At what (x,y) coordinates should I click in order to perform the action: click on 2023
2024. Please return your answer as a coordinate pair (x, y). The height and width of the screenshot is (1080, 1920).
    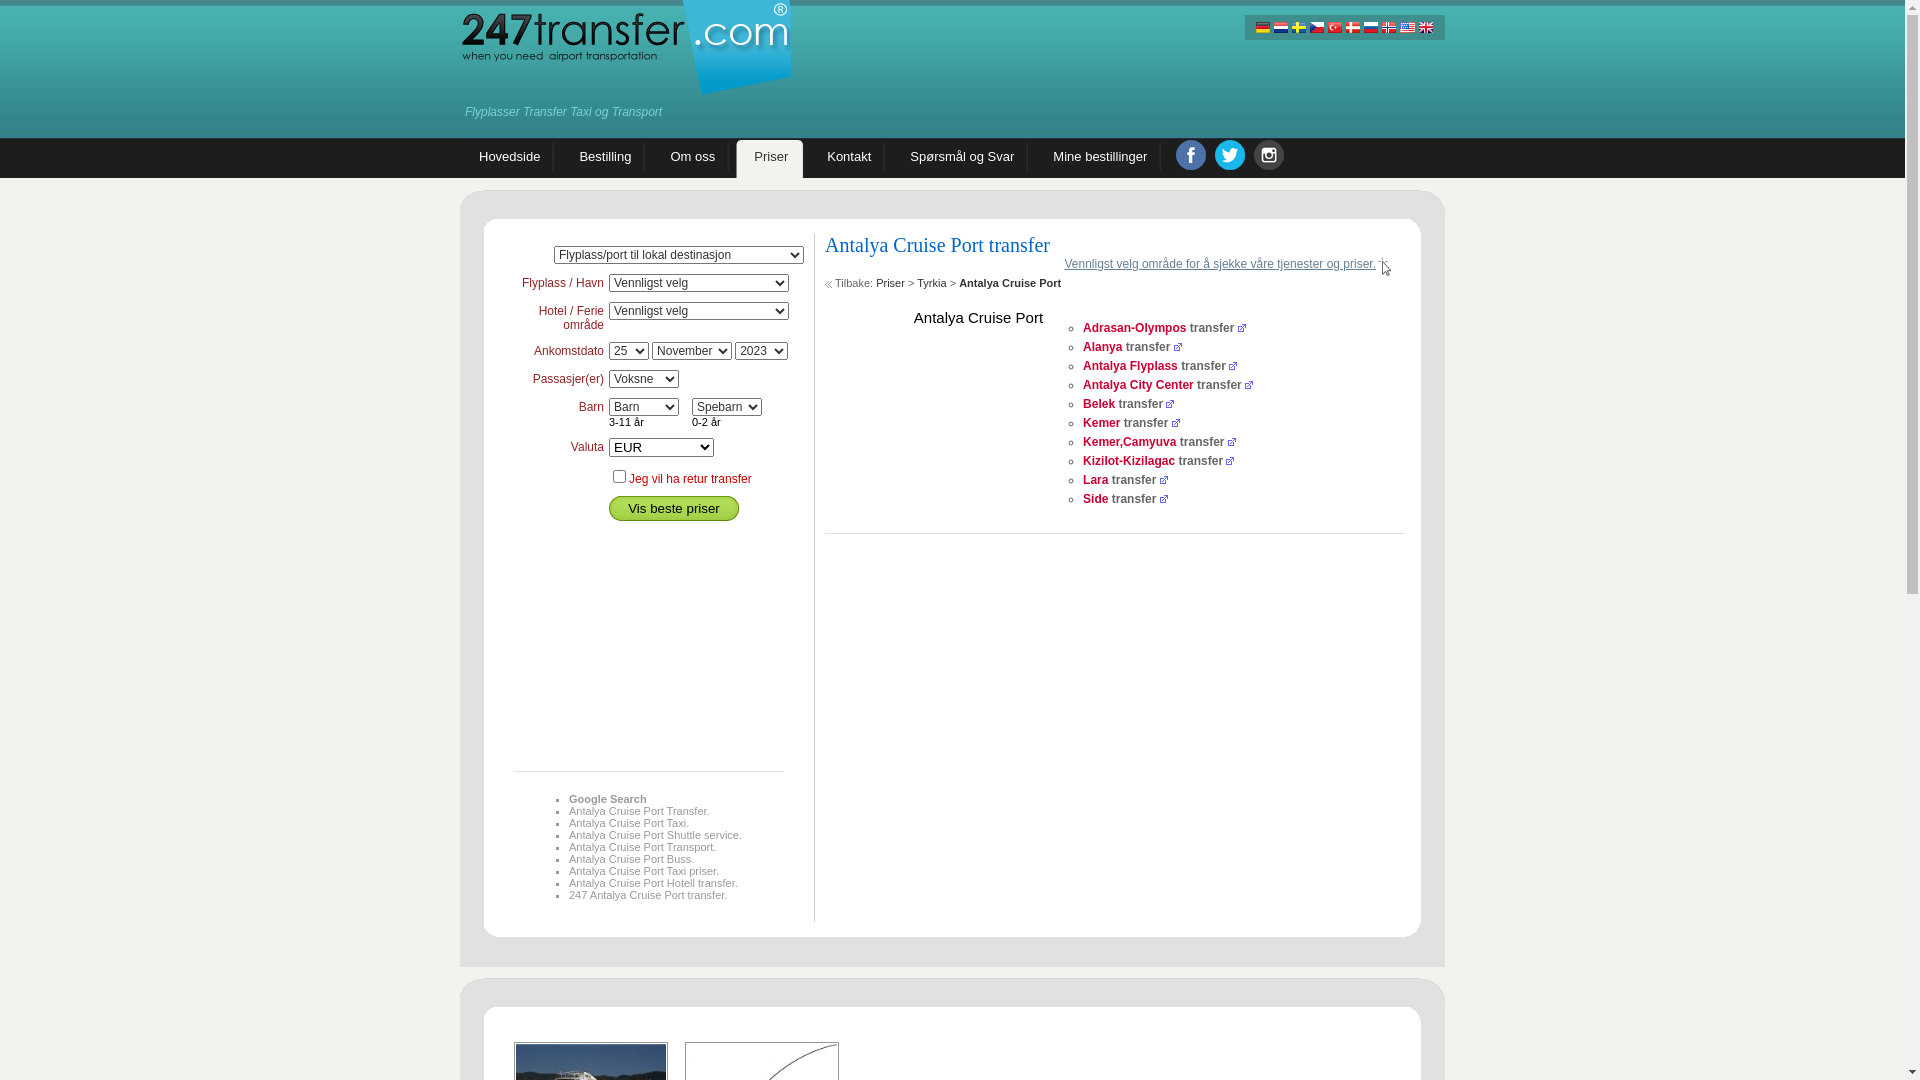
    Looking at the image, I should click on (762, 351).